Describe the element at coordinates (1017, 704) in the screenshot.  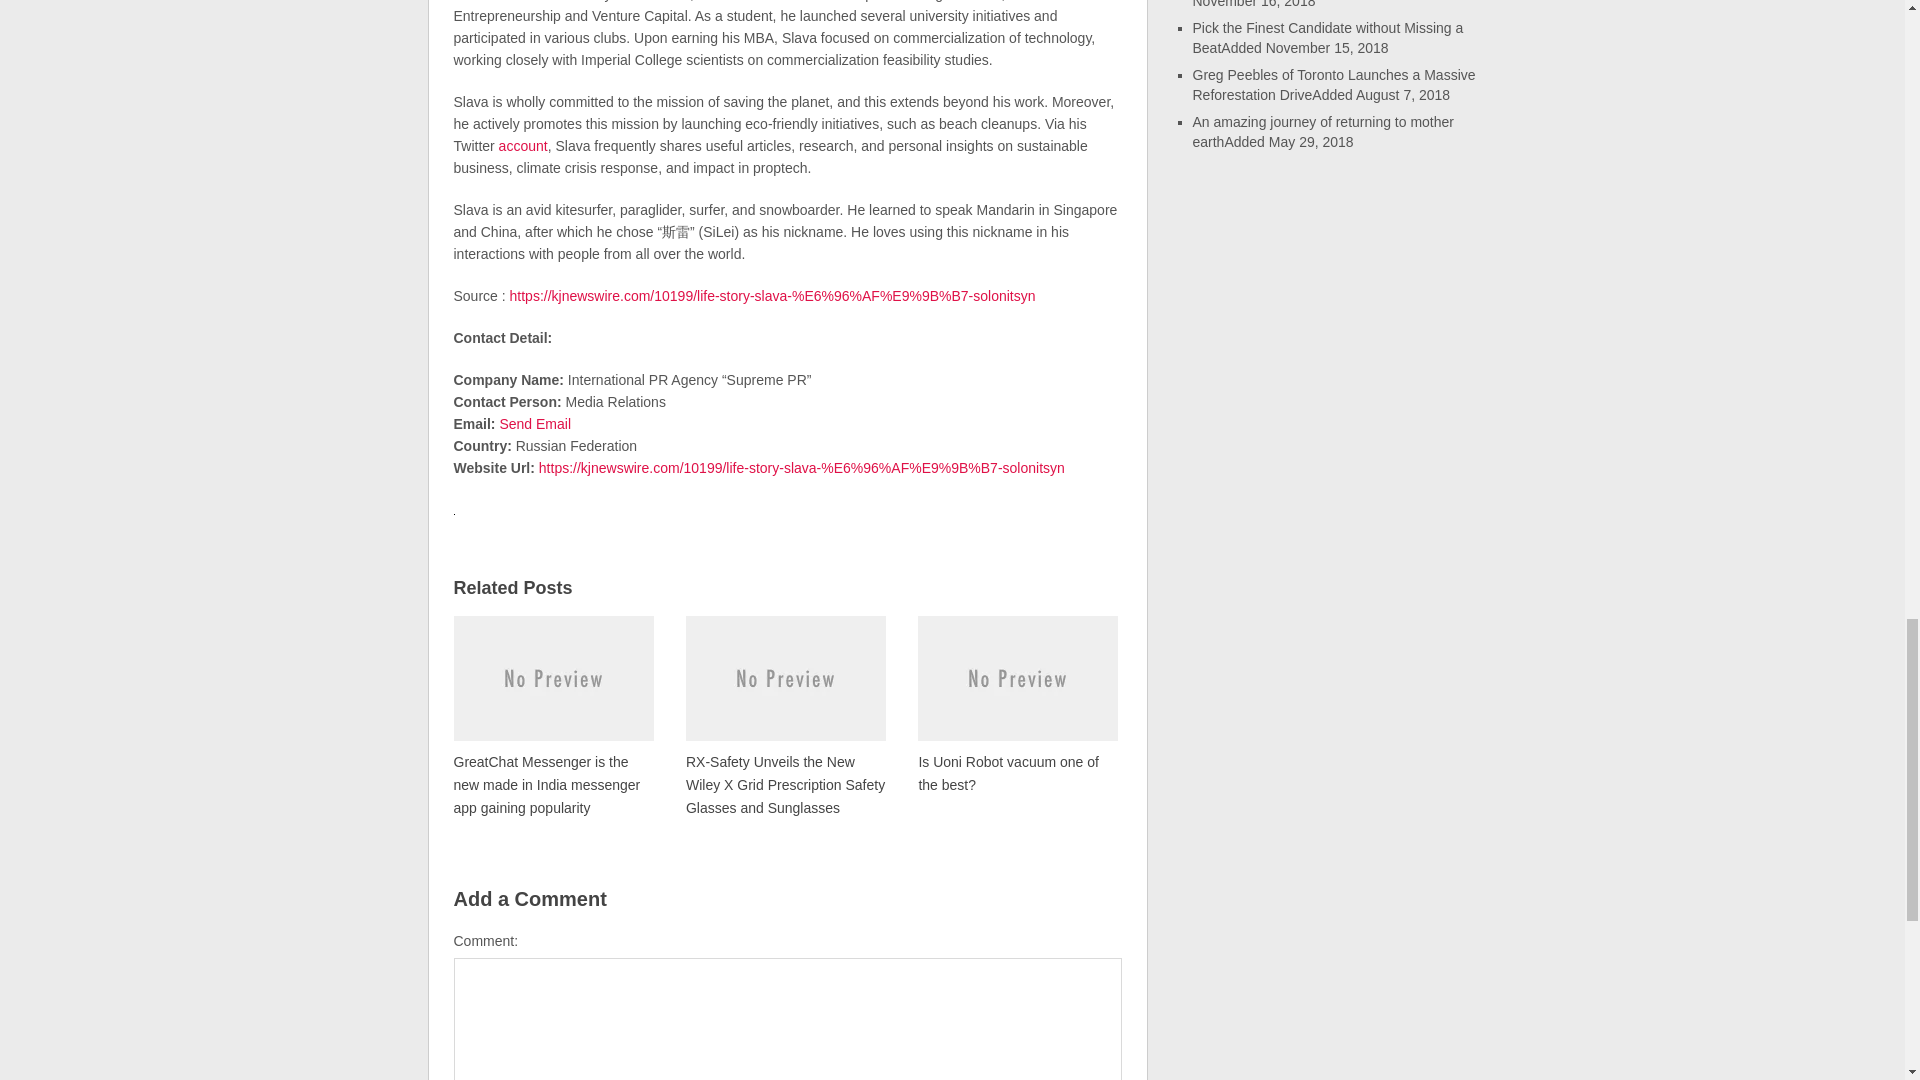
I see `Is Uoni Robot vacuum one of the best?` at that location.